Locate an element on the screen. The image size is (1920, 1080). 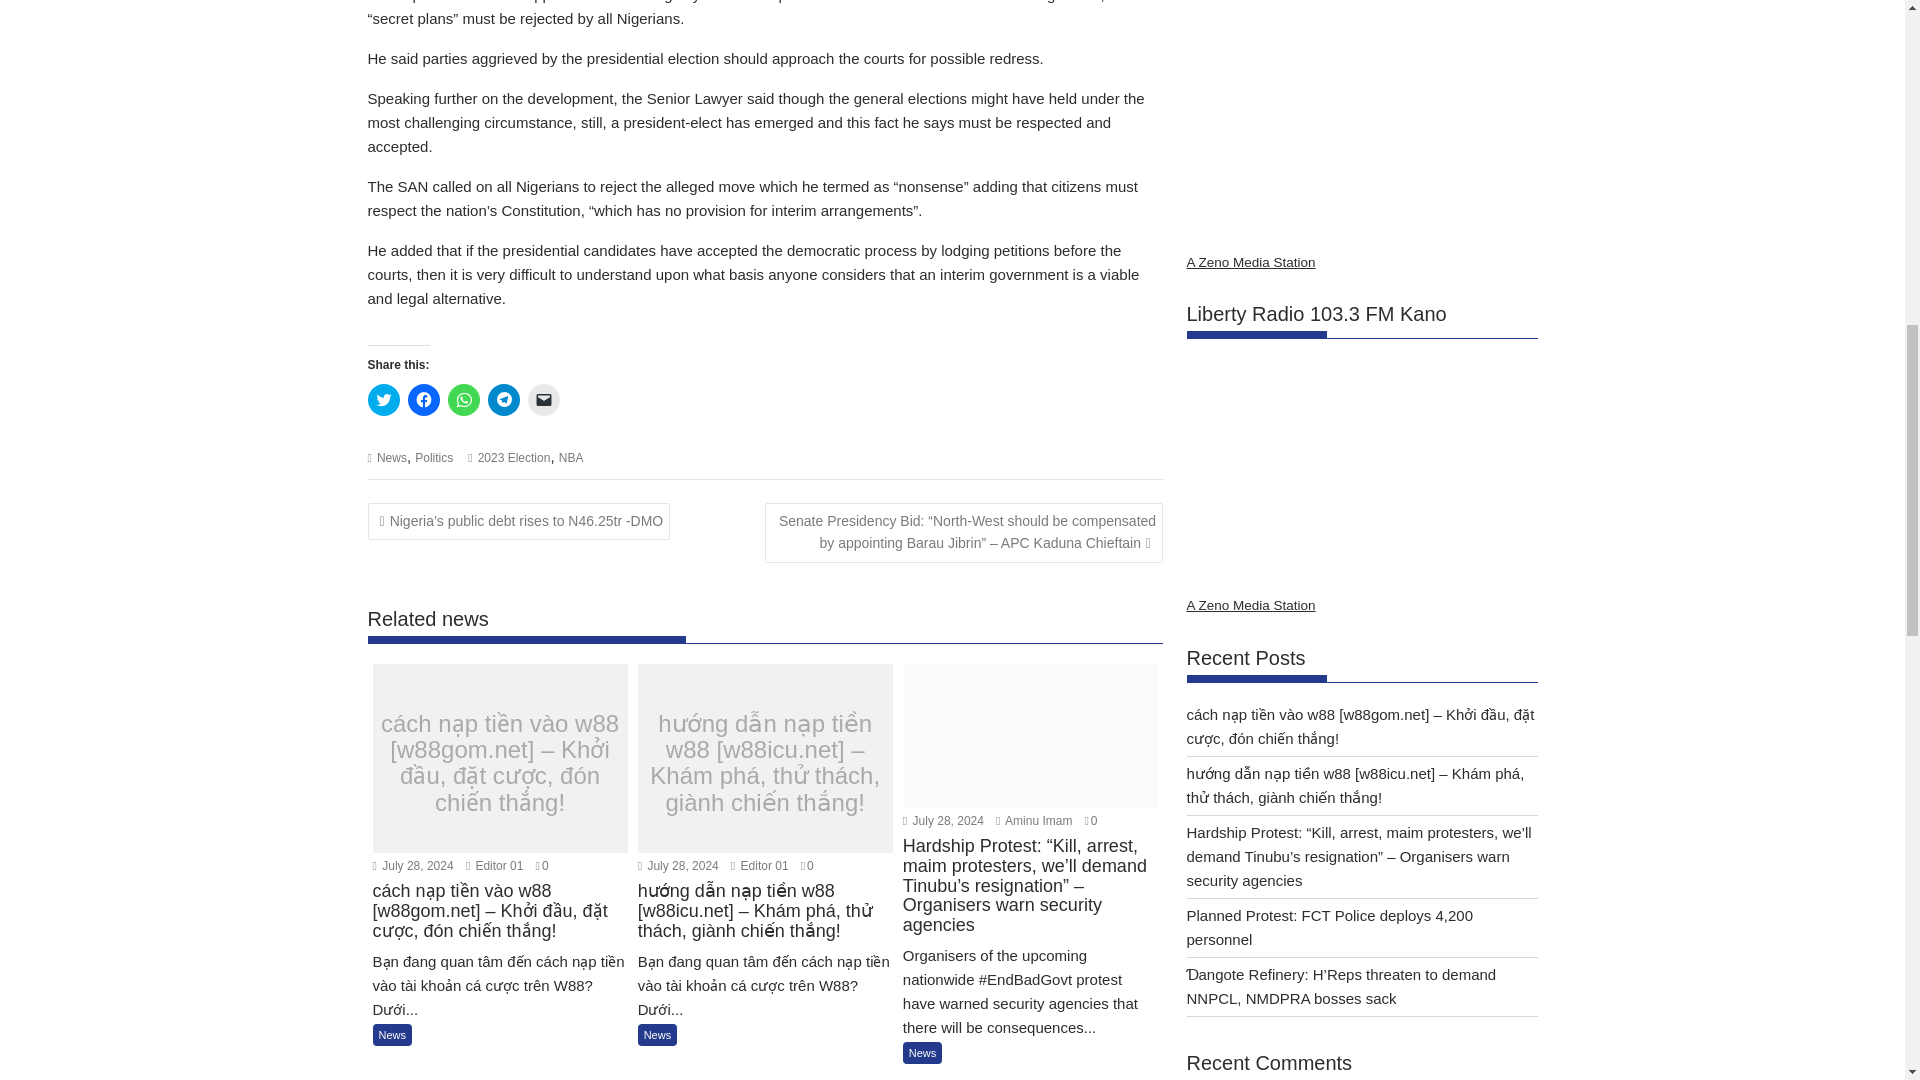
July 28, 2024 is located at coordinates (412, 865).